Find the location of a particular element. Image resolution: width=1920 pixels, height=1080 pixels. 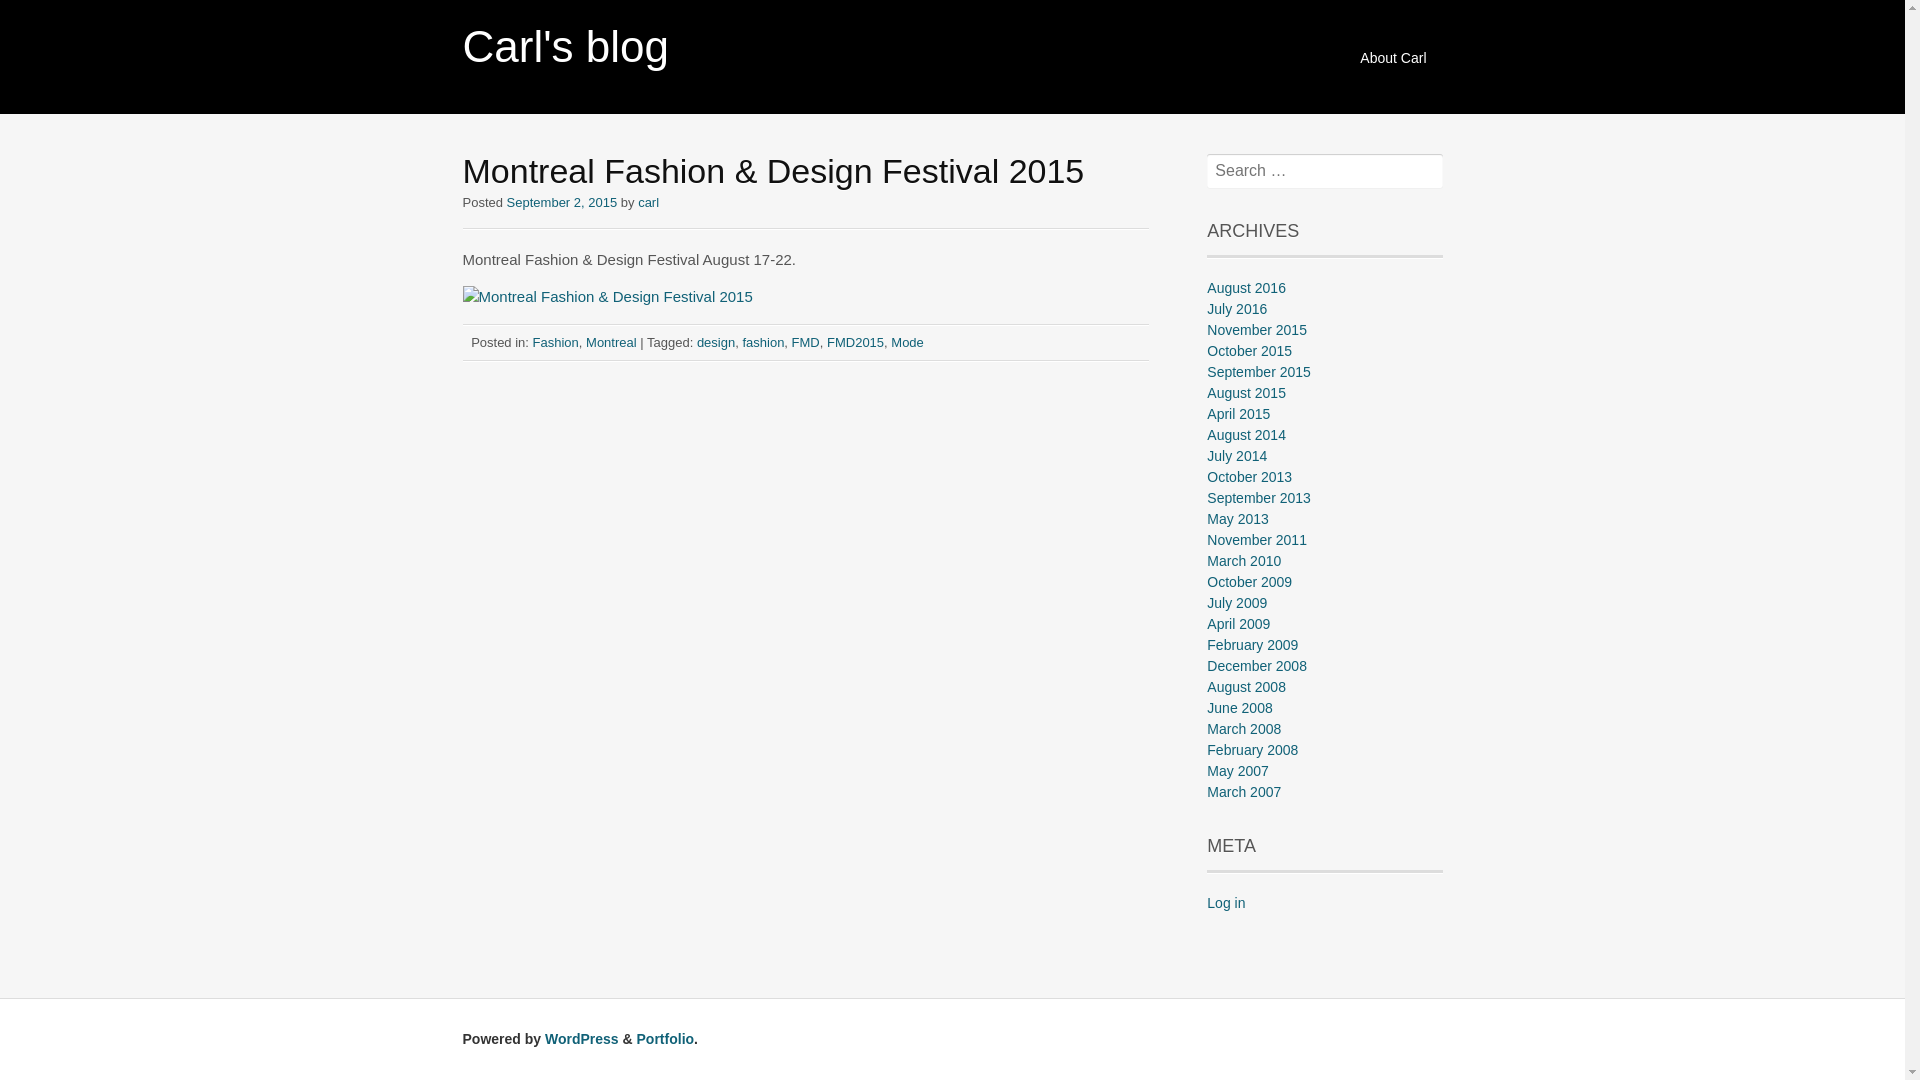

June 2008 is located at coordinates (1240, 708).